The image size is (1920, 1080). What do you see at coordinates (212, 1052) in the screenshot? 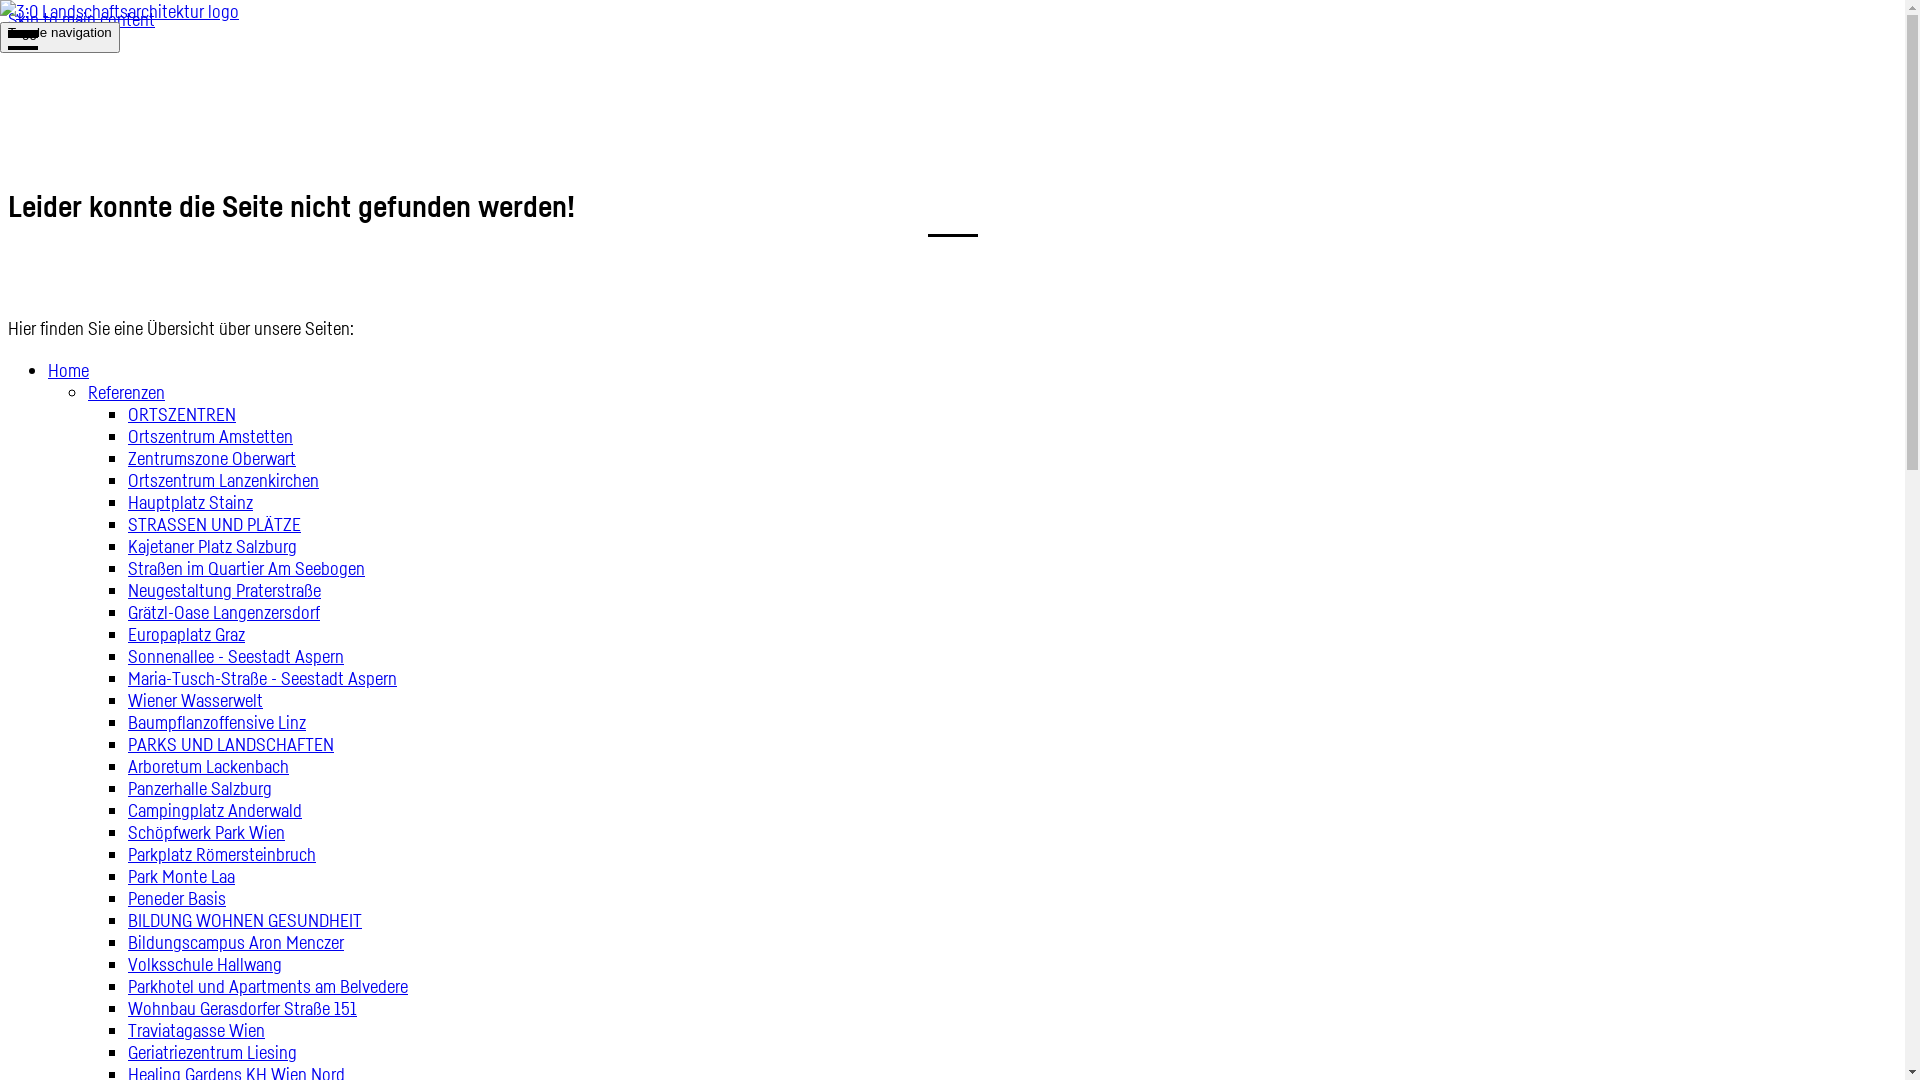
I see `Geriatriezentrum Liesing` at bounding box center [212, 1052].